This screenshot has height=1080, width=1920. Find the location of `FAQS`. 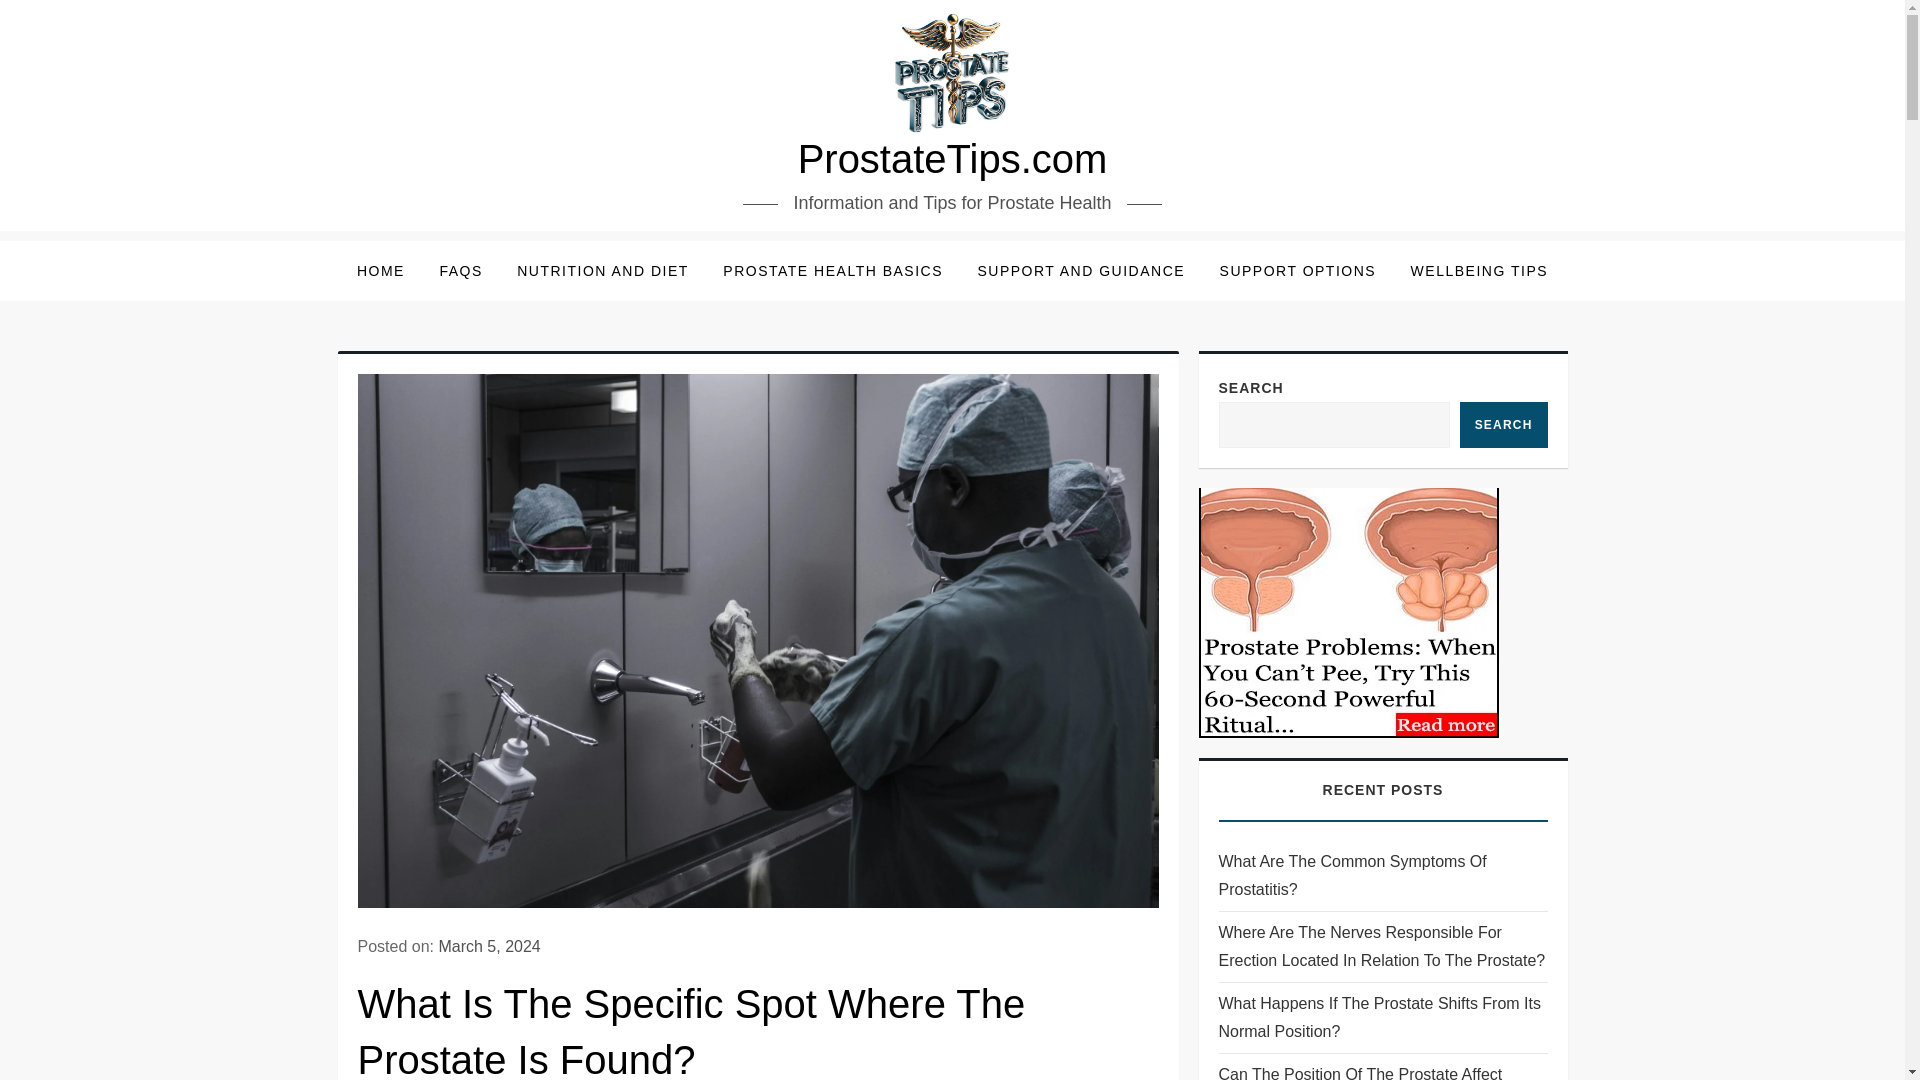

FAQS is located at coordinates (460, 270).